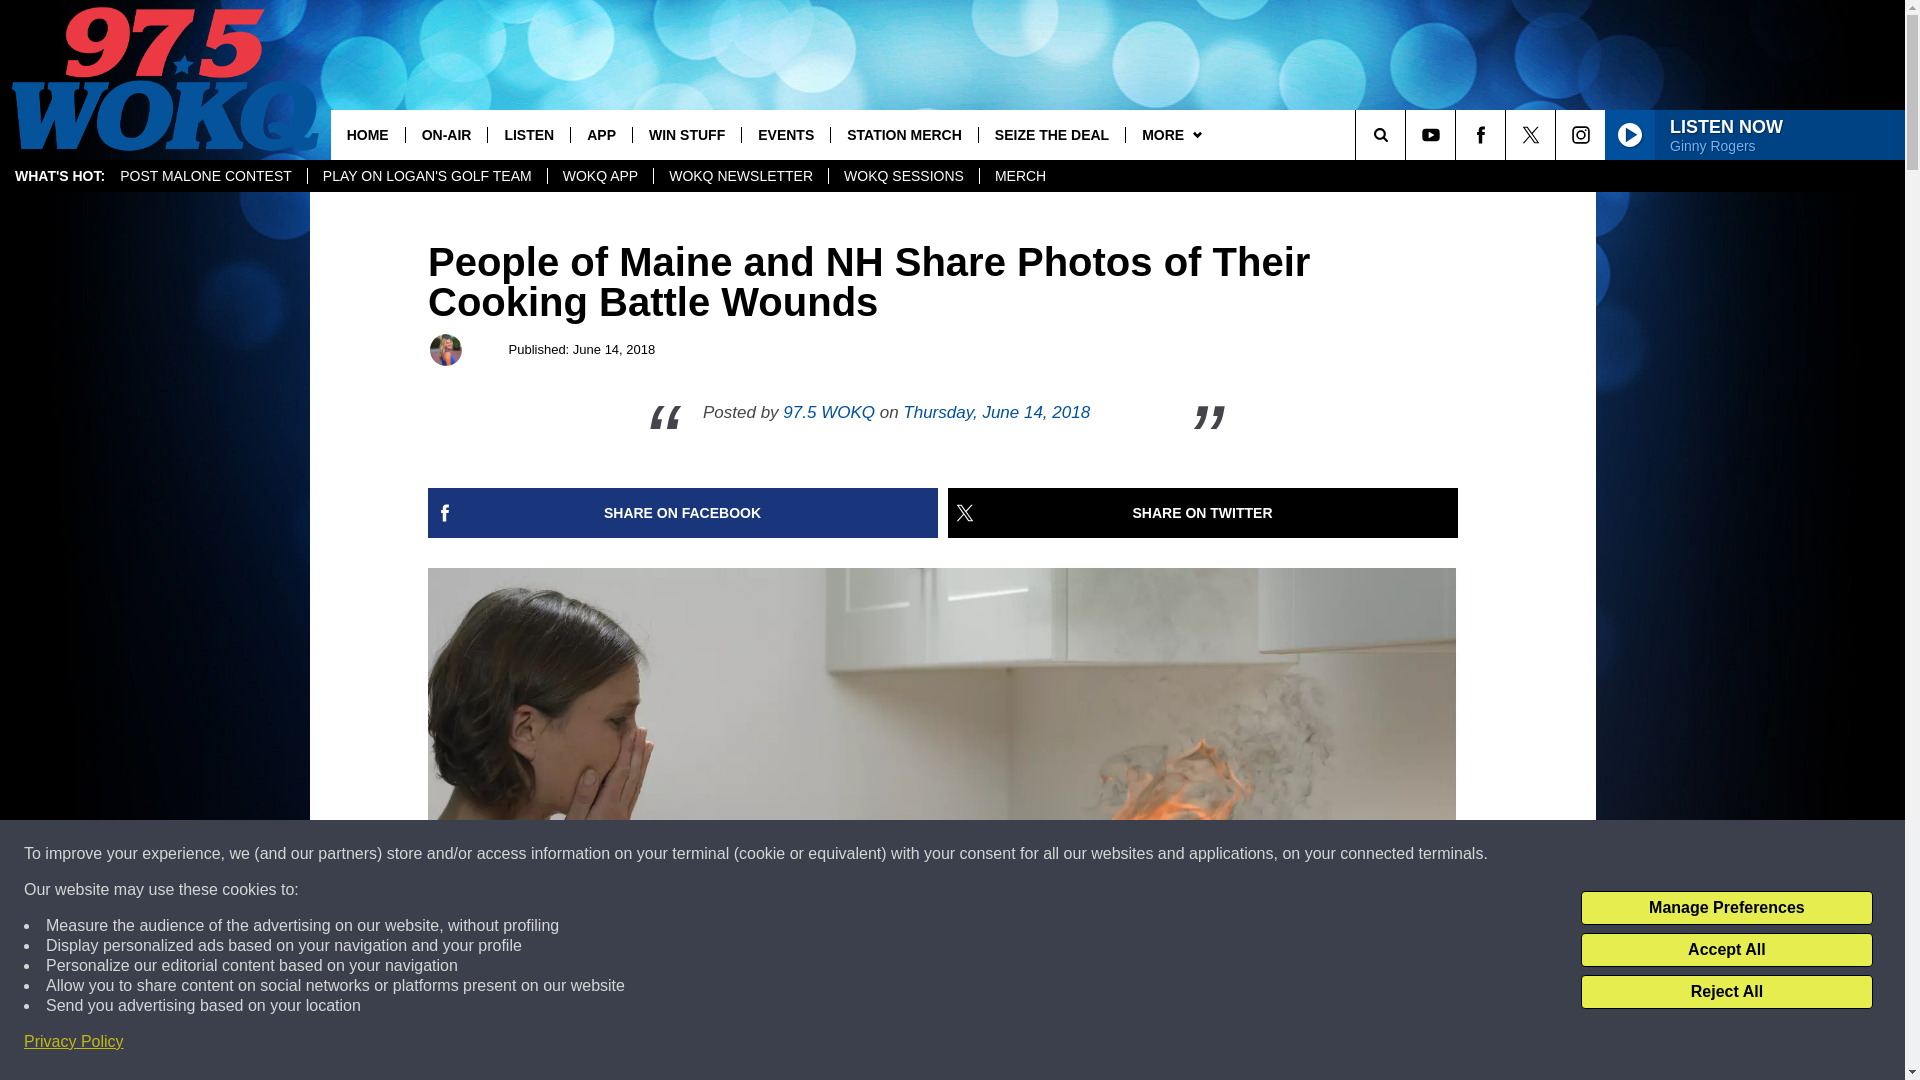 This screenshot has width=1920, height=1080. Describe the element at coordinates (1726, 992) in the screenshot. I see `Reject All` at that location.